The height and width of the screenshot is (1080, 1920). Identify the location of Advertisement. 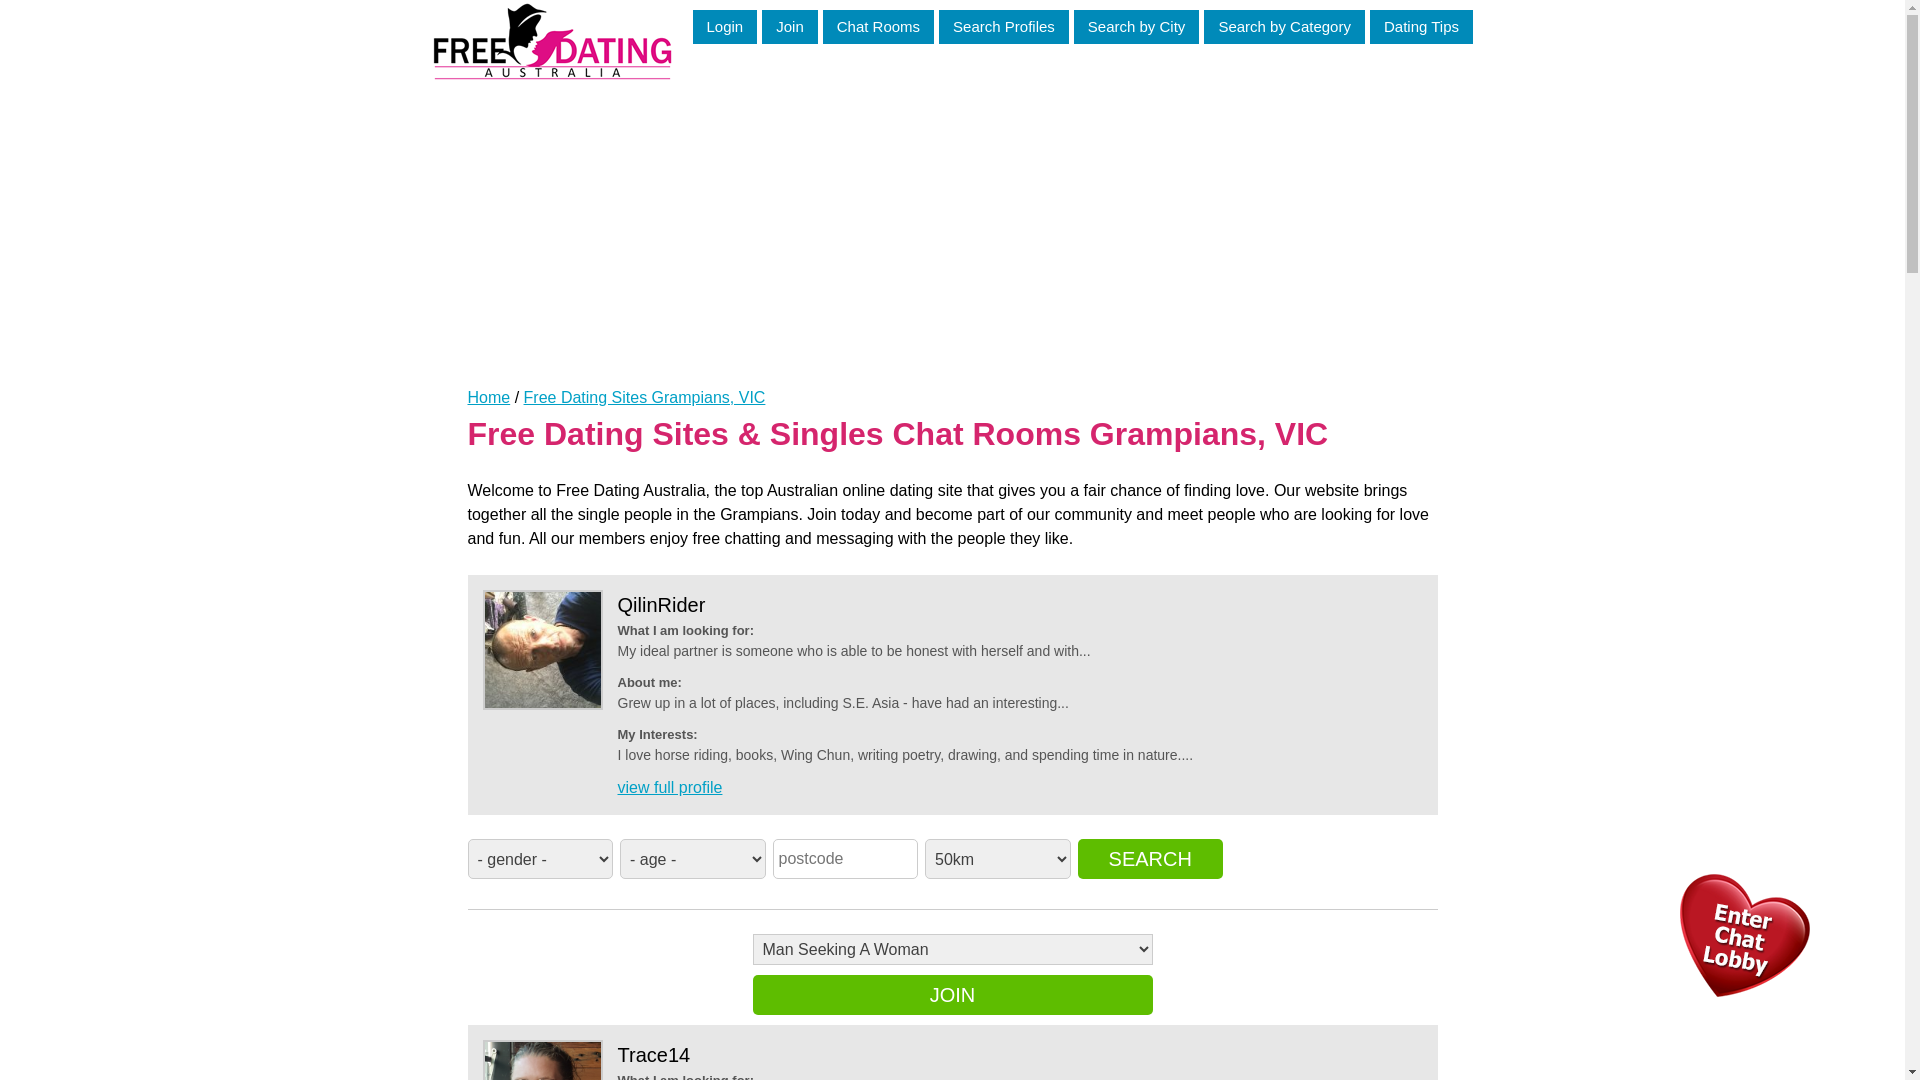
(953, 219).